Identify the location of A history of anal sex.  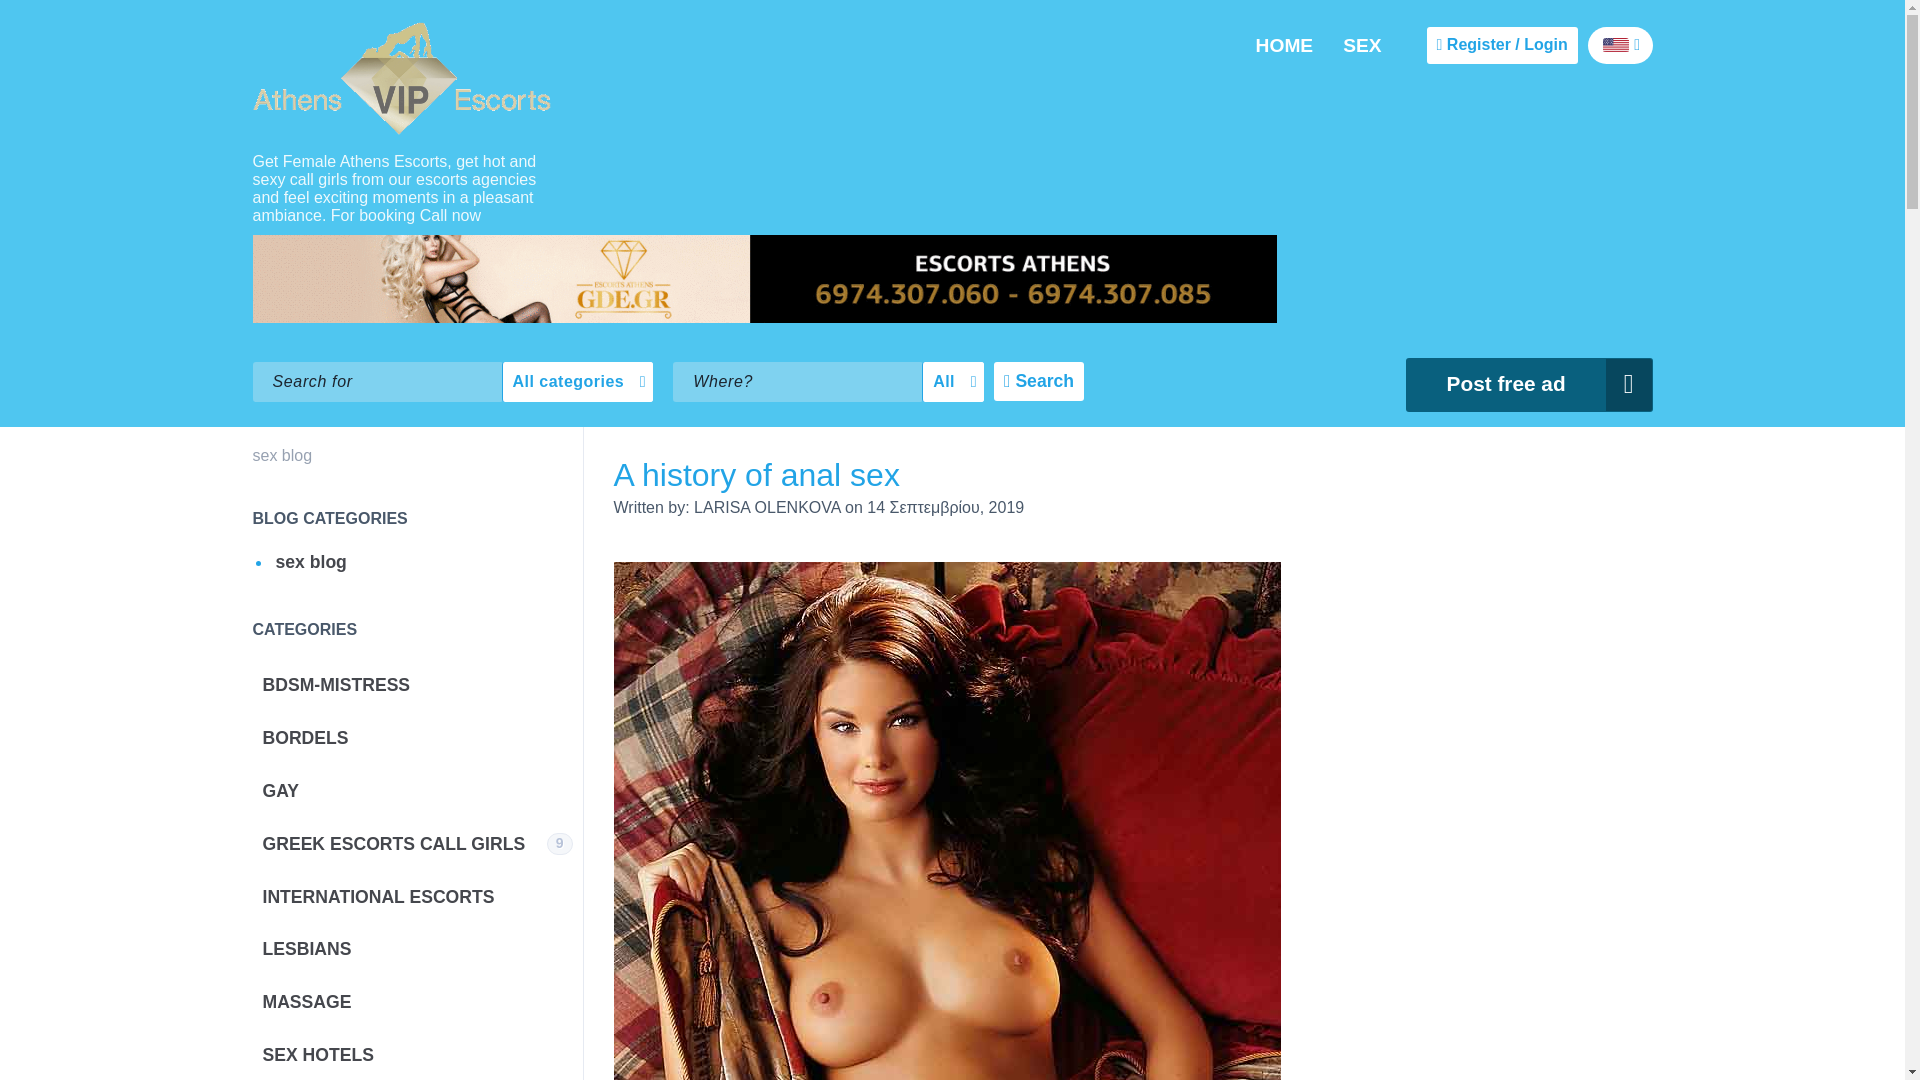
(757, 474).